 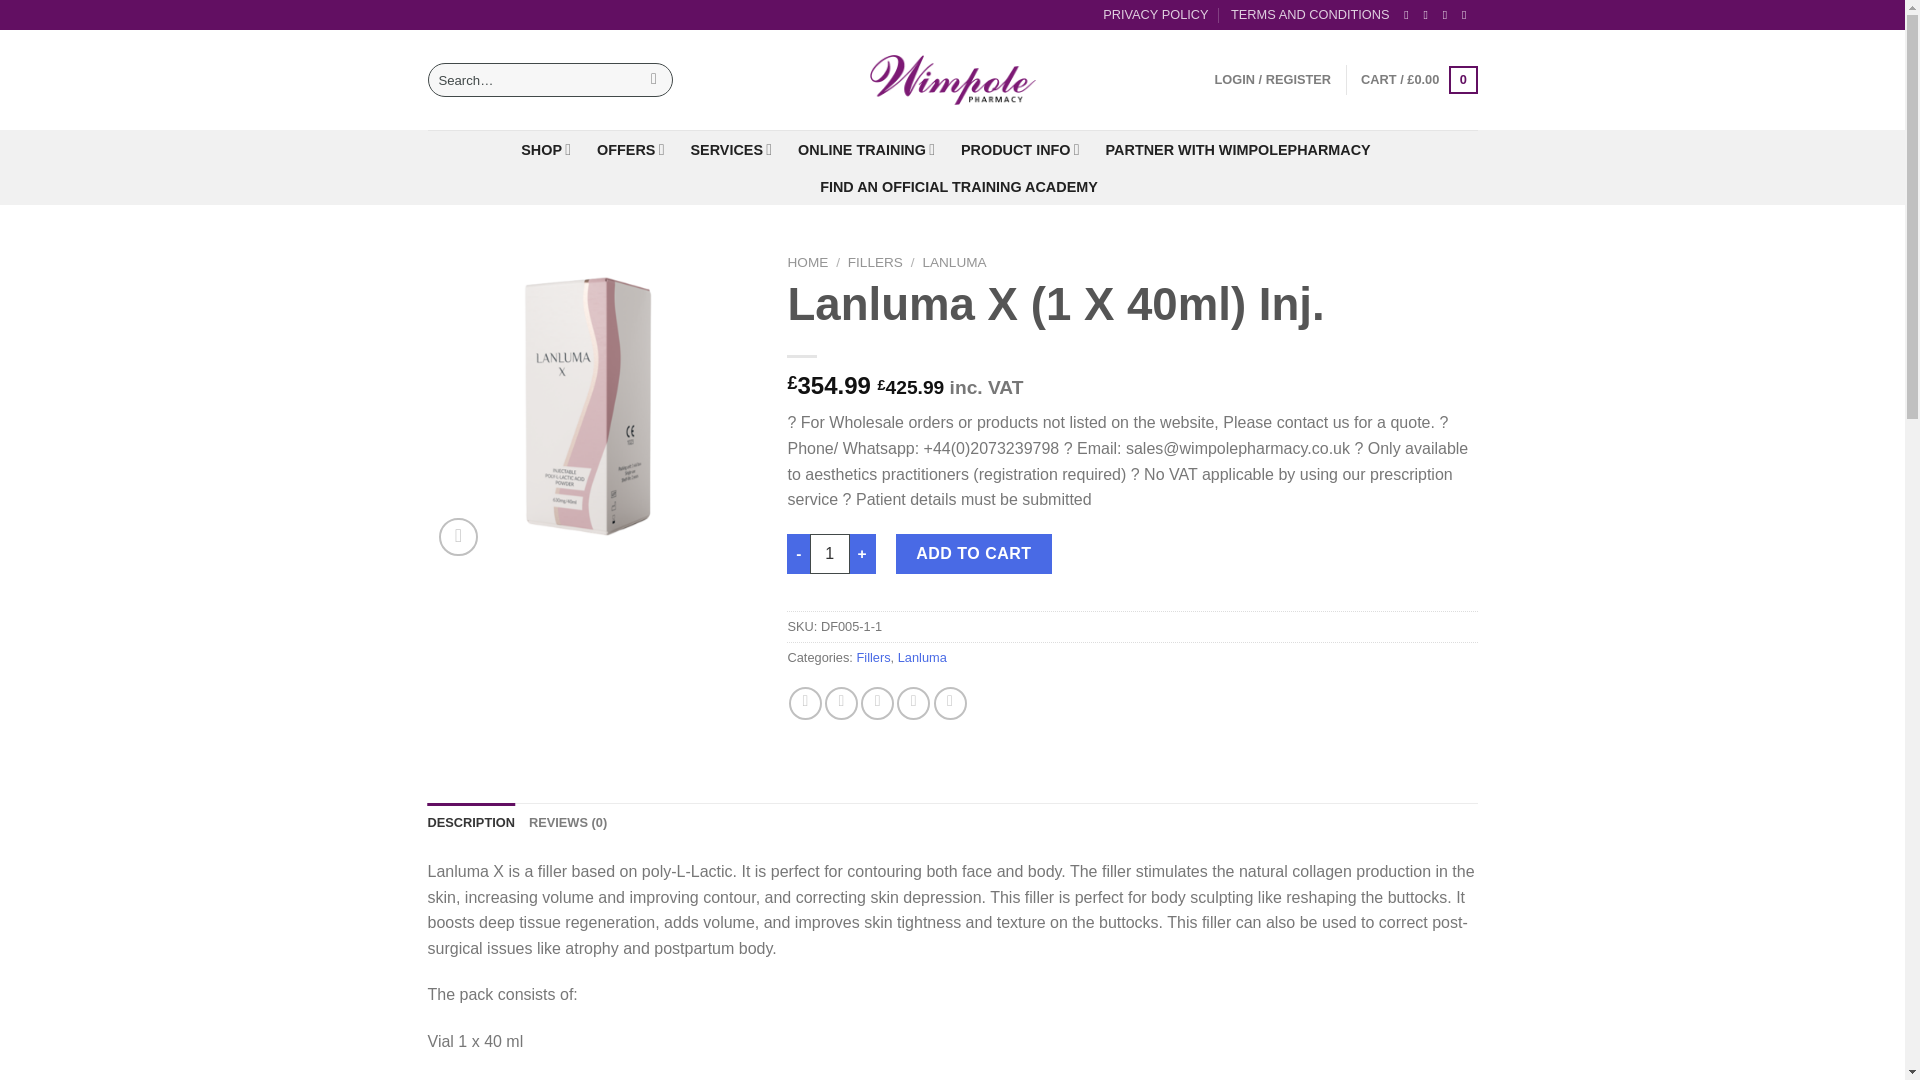 I want to click on Cart, so click(x=1418, y=80).